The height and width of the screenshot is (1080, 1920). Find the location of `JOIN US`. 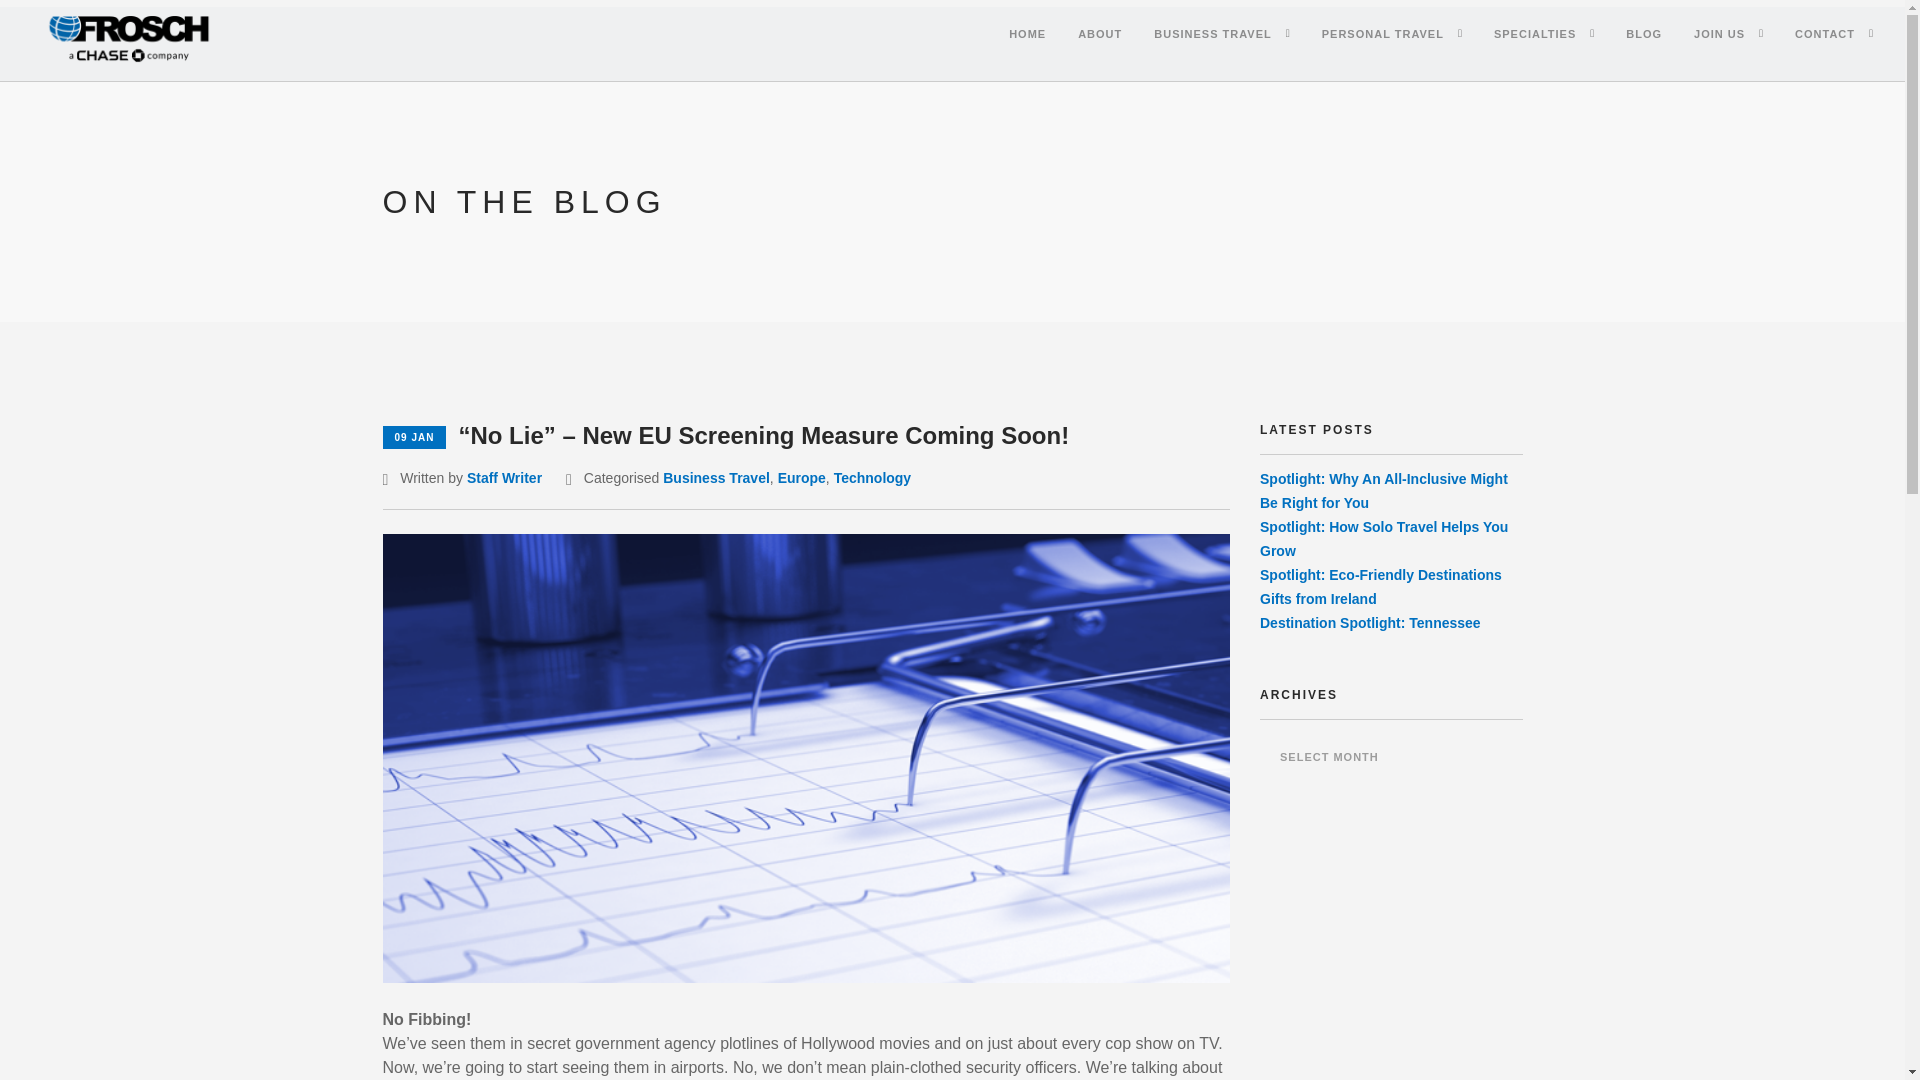

JOIN US is located at coordinates (1719, 34).